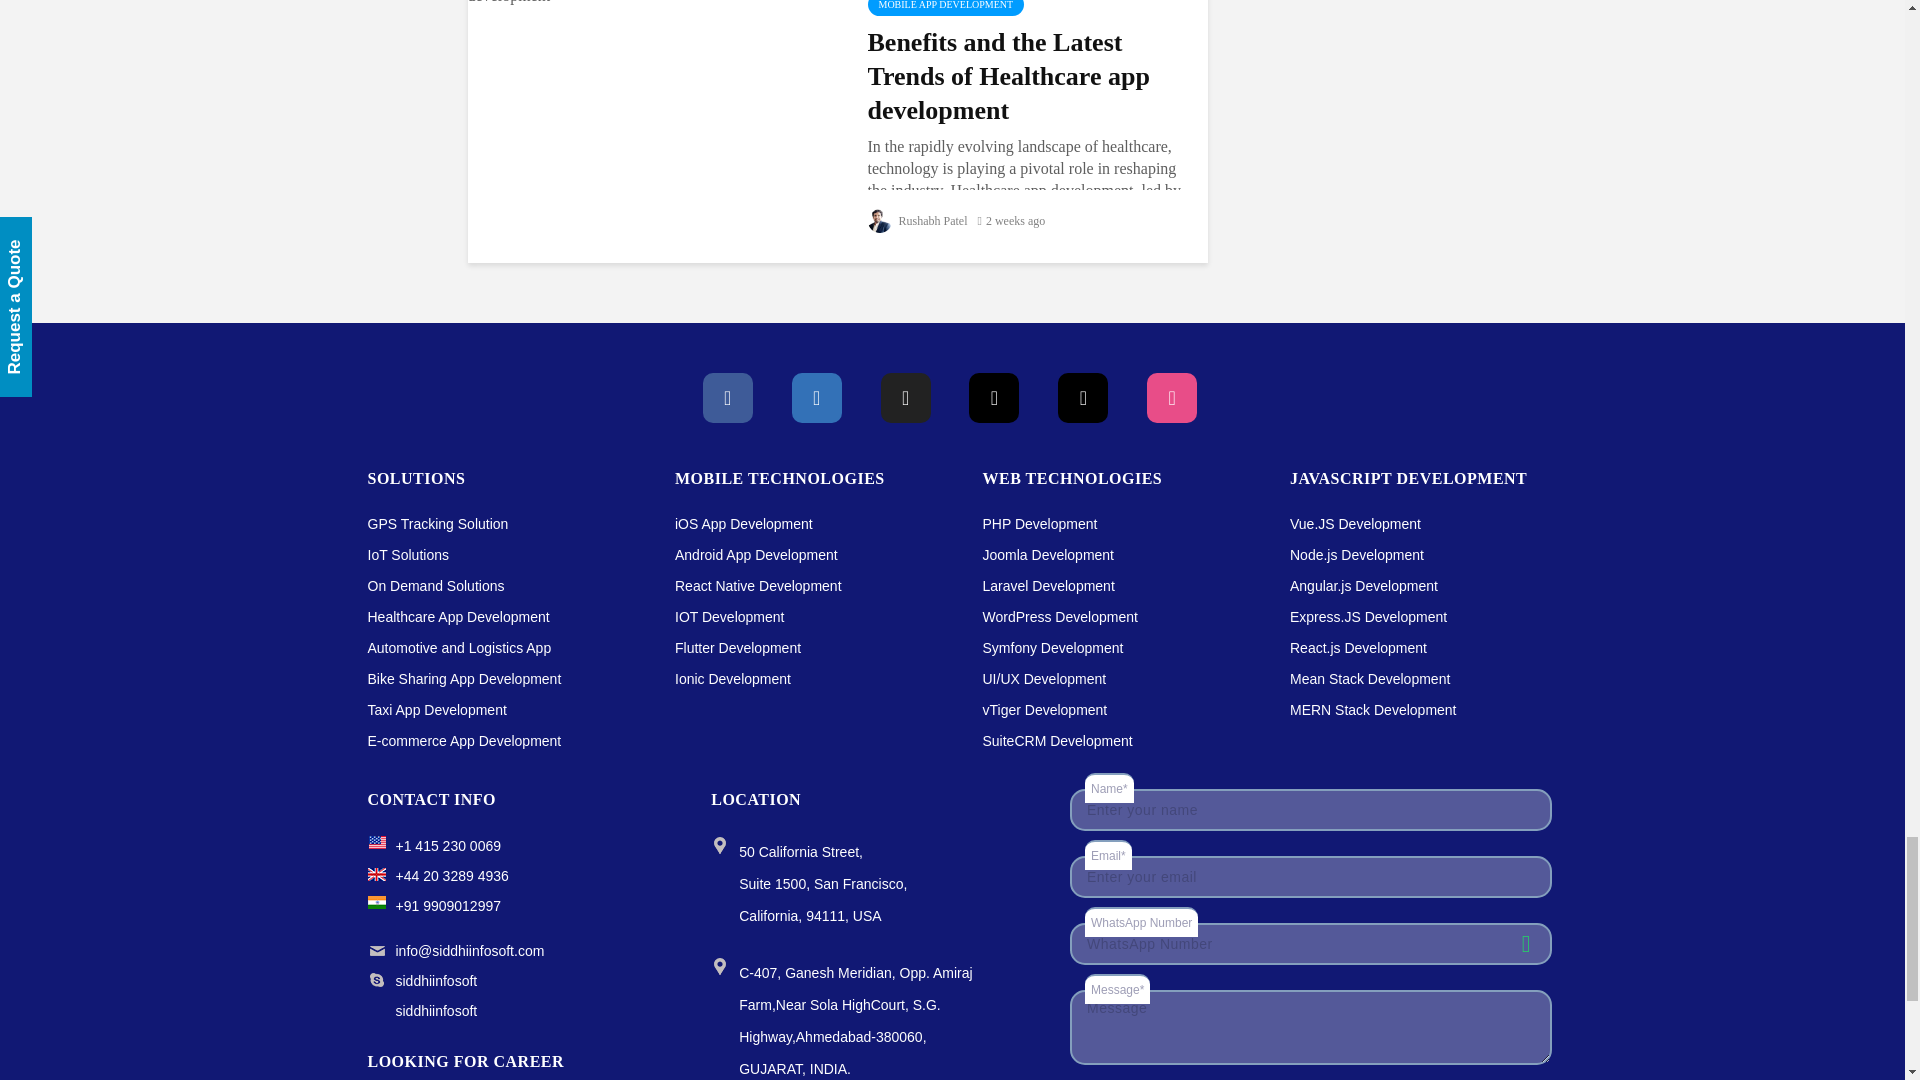  I want to click on Facebook, so click(727, 398).